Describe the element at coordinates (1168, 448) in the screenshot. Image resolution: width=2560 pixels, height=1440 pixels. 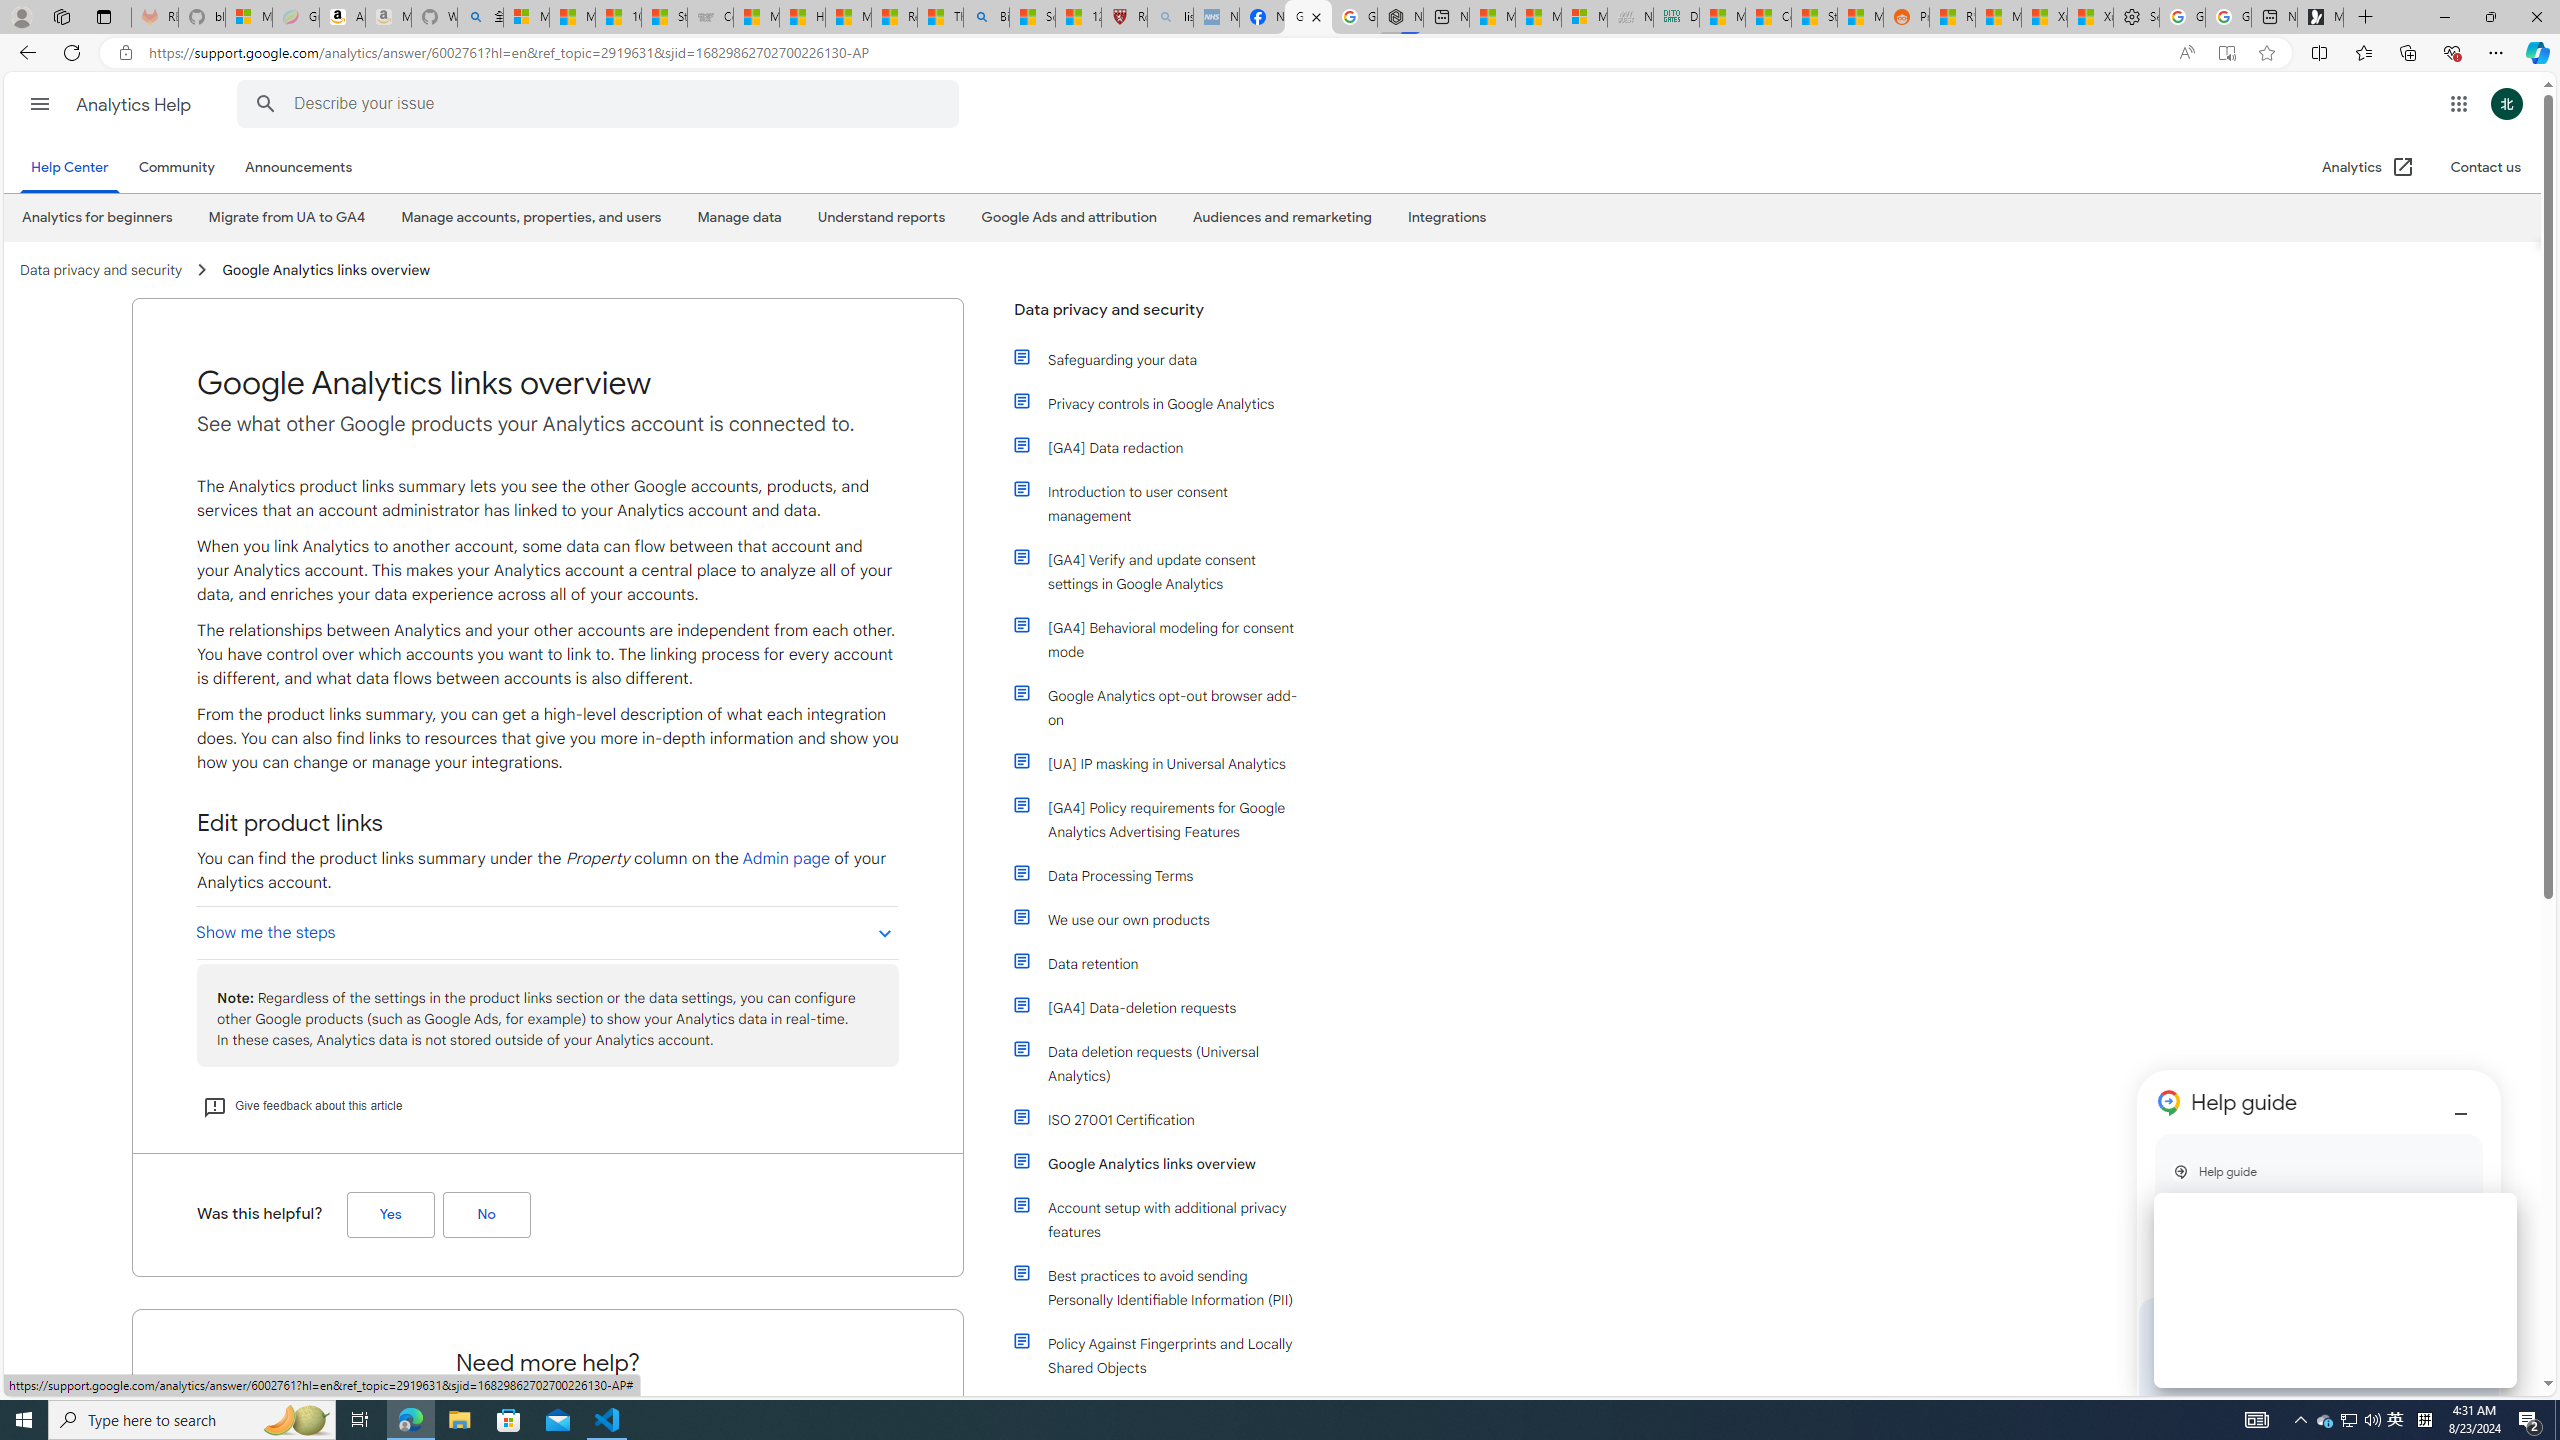
I see `[GA4] Data redaction` at that location.